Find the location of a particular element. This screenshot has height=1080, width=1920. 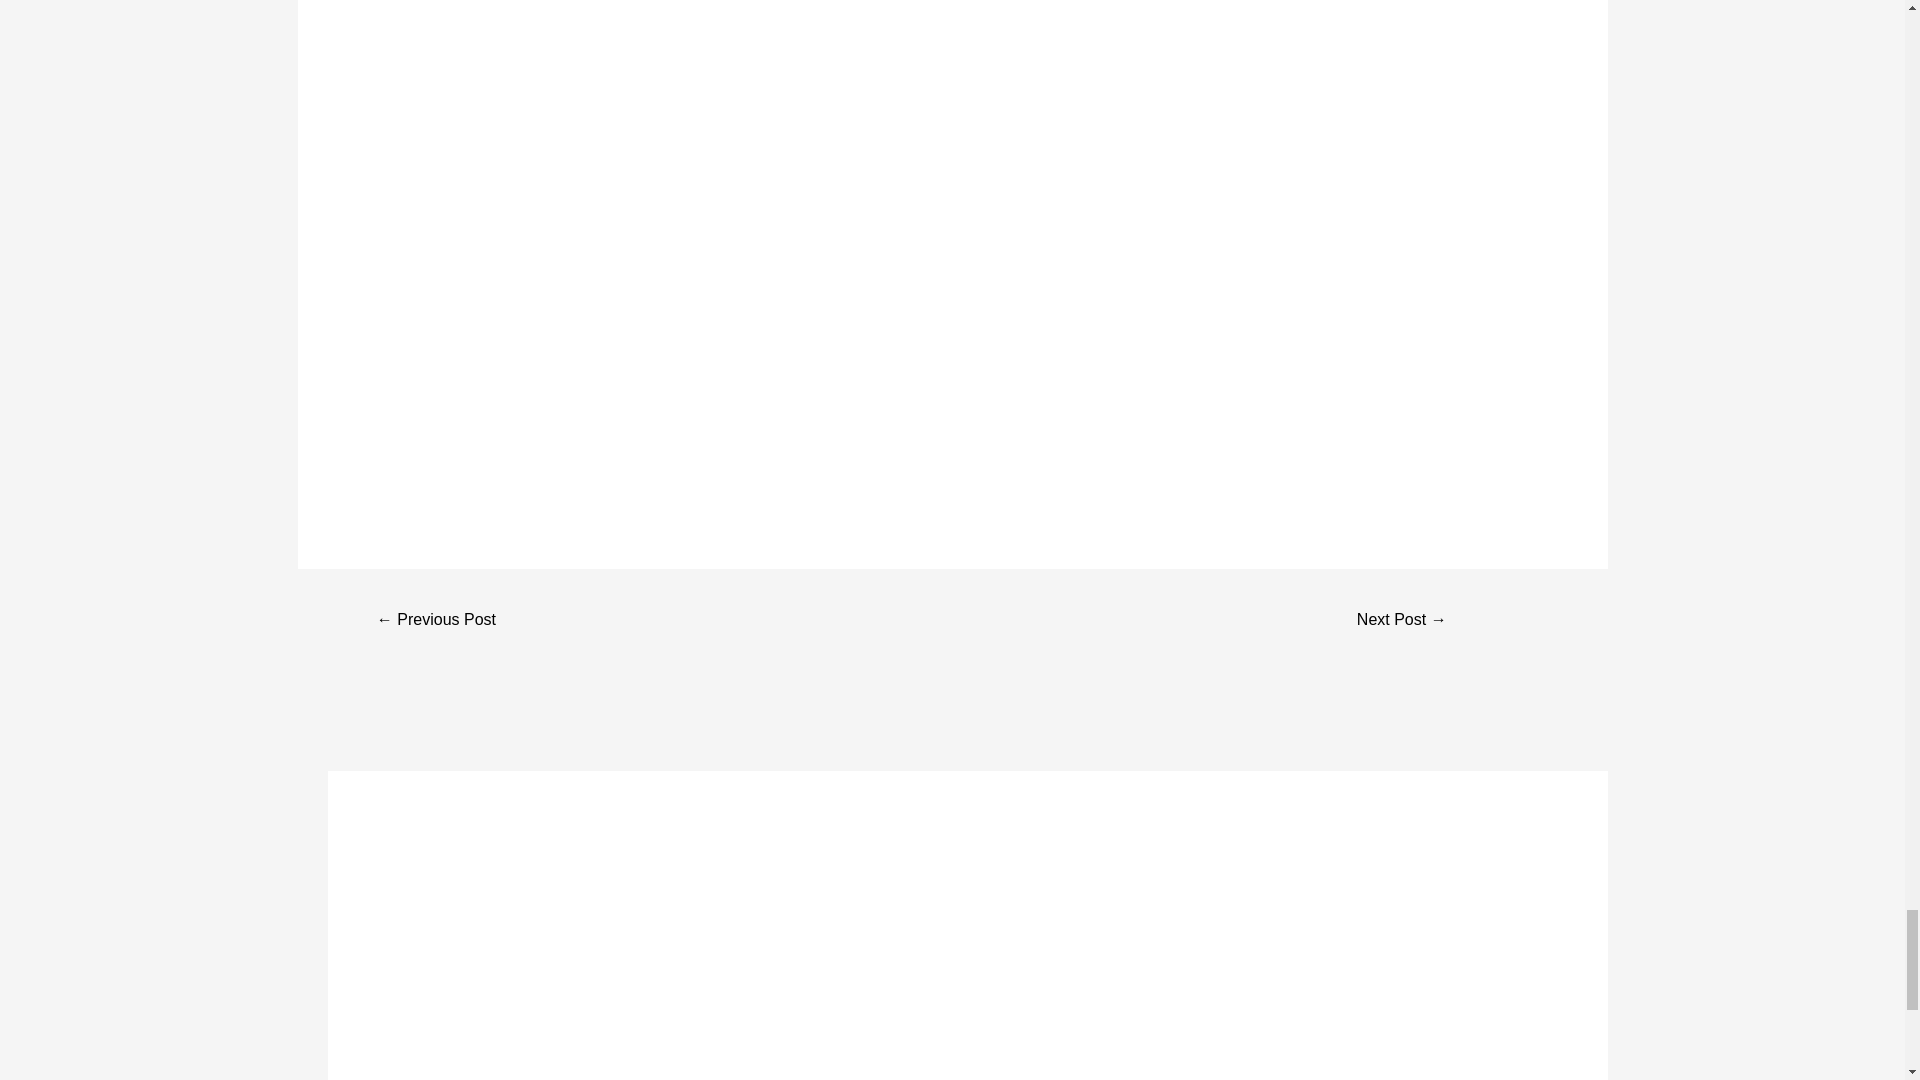

Tension Settings: Unravelling The Right Kind of Tension is located at coordinates (1401, 621).